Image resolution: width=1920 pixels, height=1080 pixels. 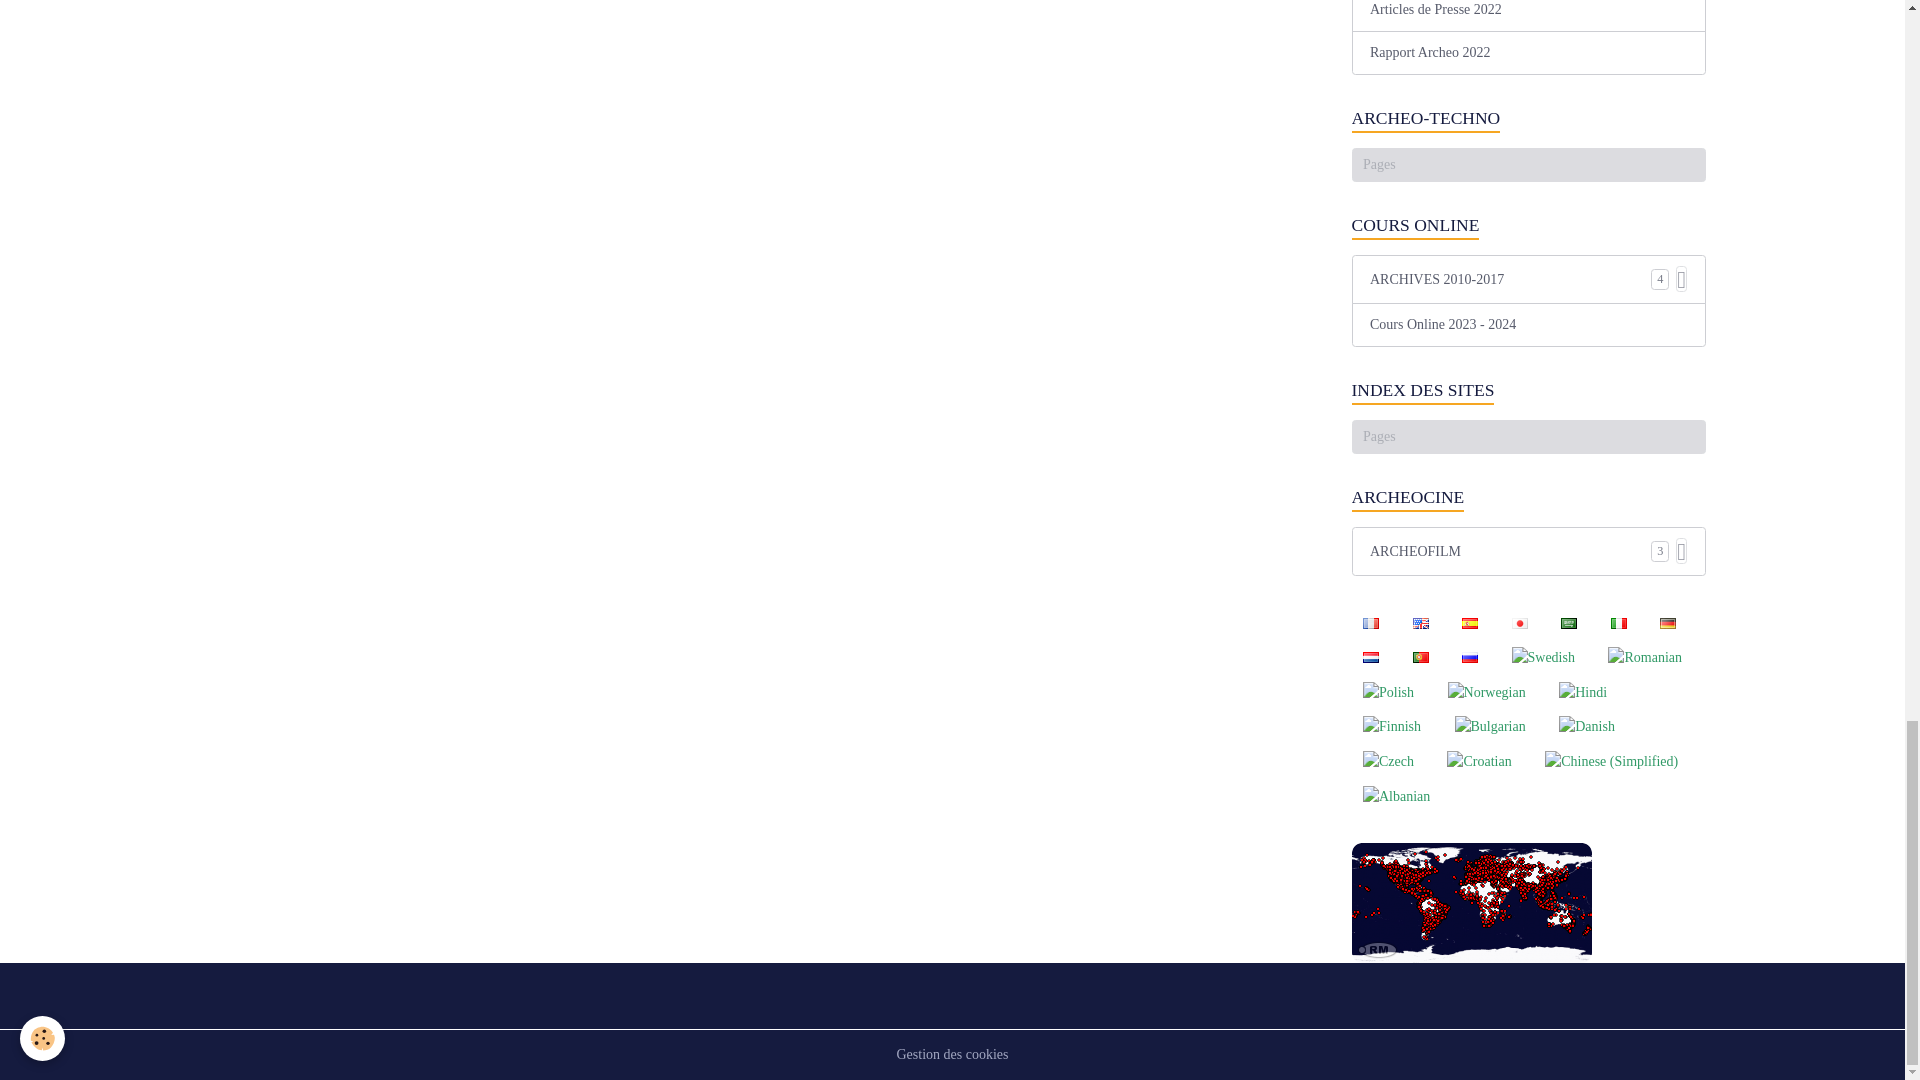 I want to click on Russian, so click(x=1469, y=656).